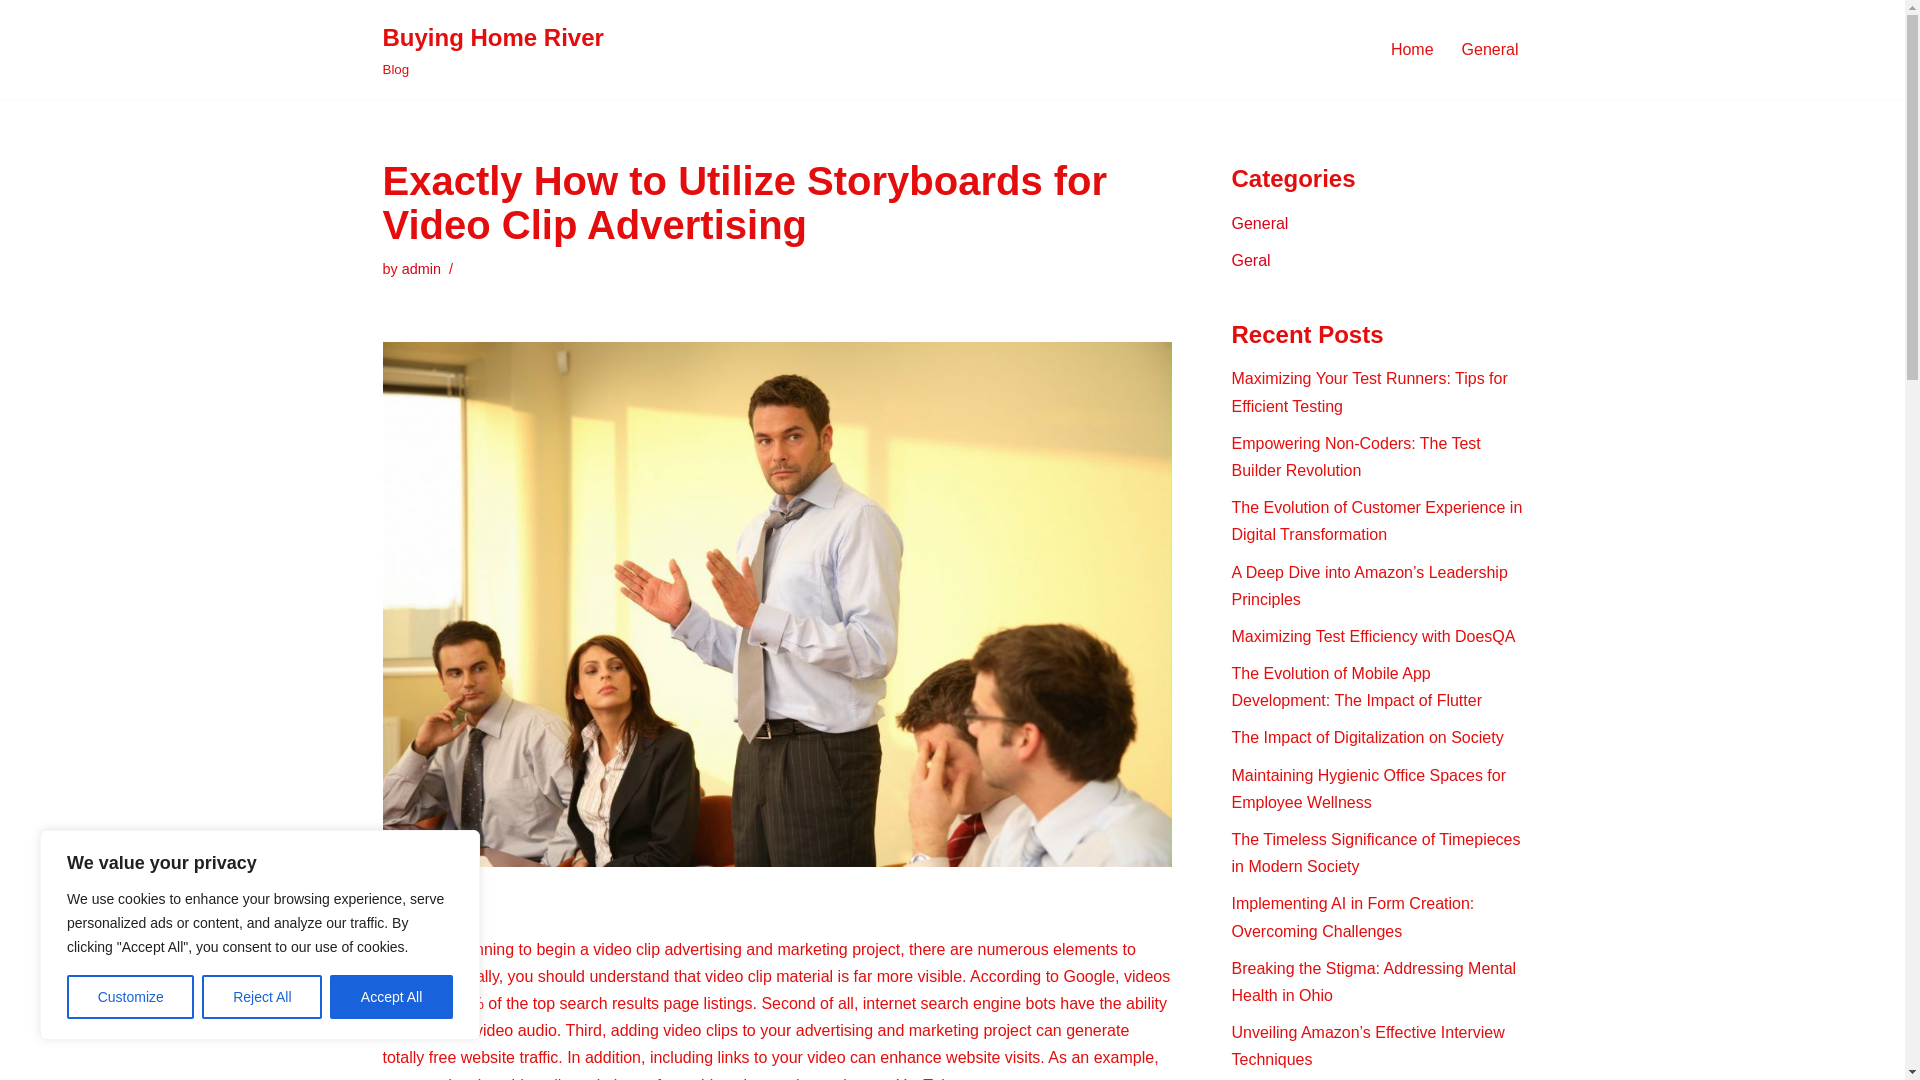 The width and height of the screenshot is (1920, 1080). What do you see at coordinates (262, 997) in the screenshot?
I see `Reject All` at bounding box center [262, 997].